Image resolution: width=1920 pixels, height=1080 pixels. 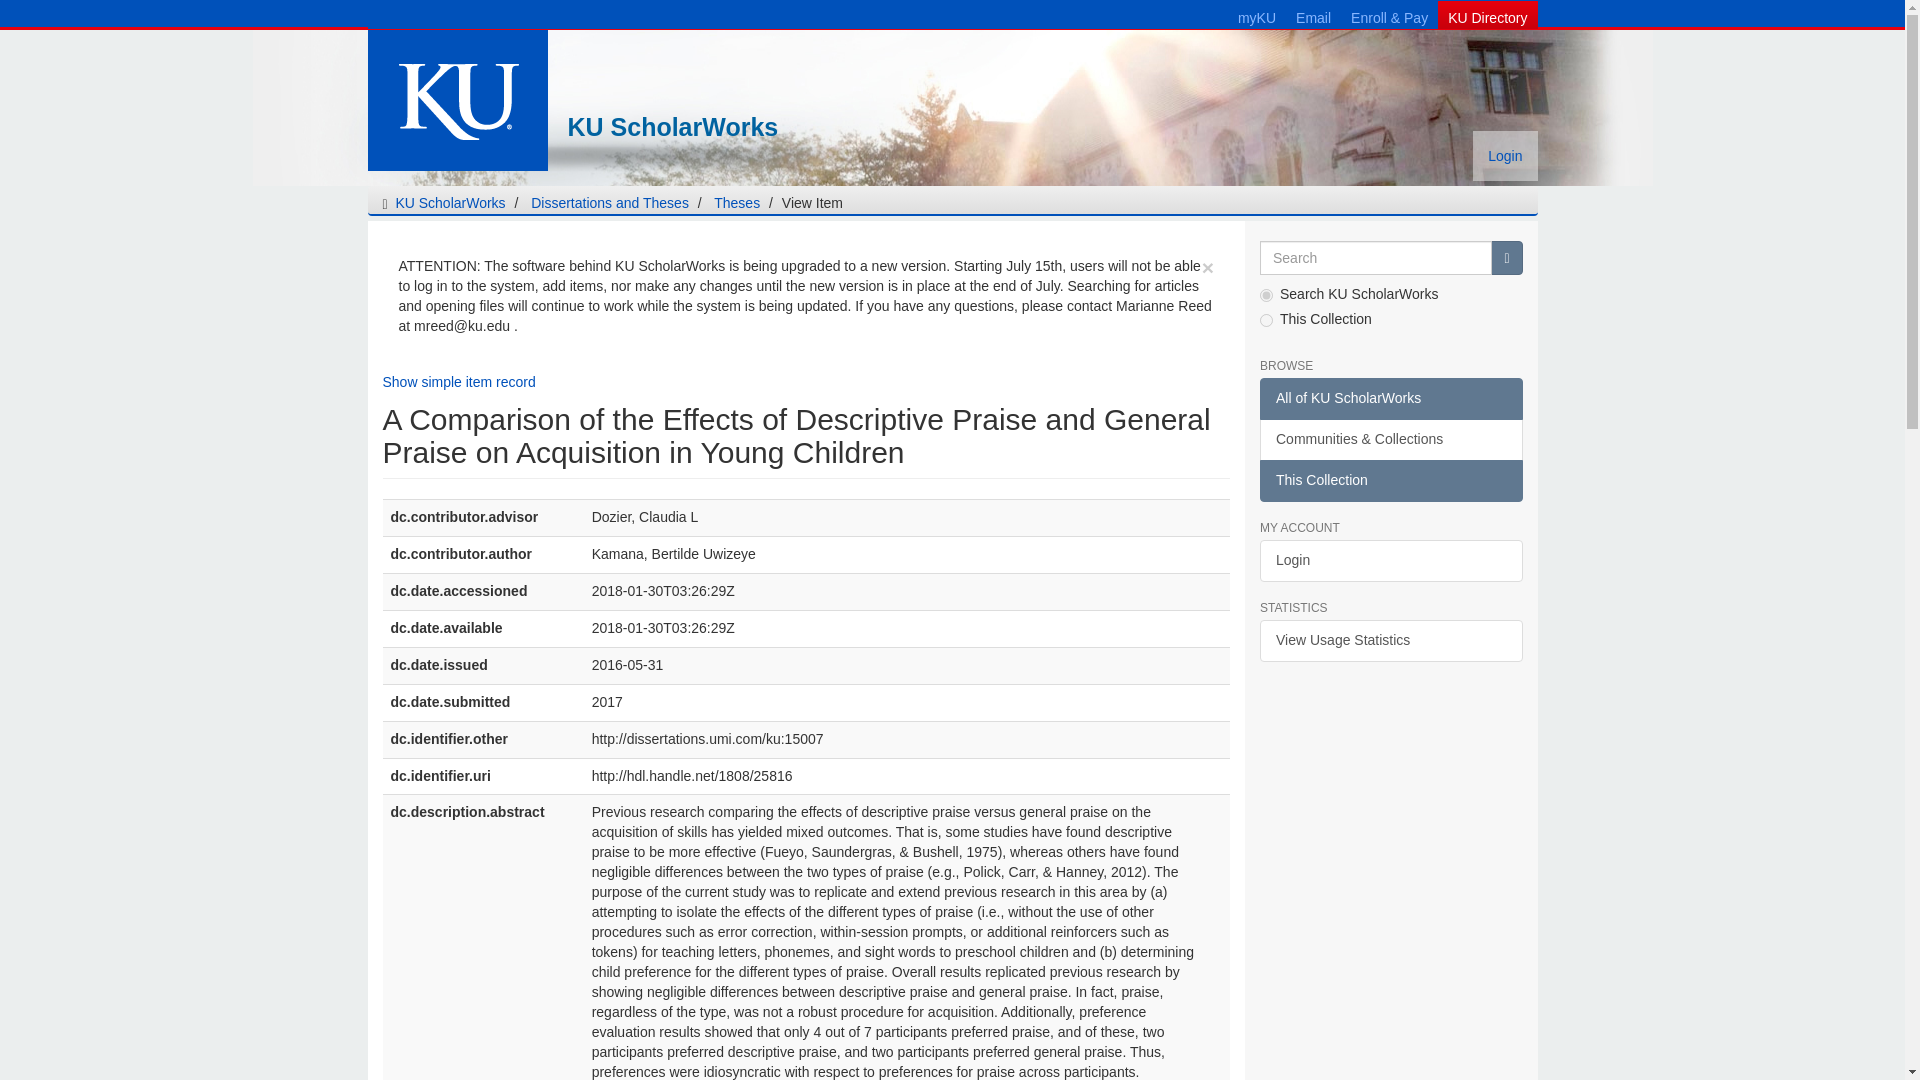 What do you see at coordinates (737, 202) in the screenshot?
I see `Theses` at bounding box center [737, 202].